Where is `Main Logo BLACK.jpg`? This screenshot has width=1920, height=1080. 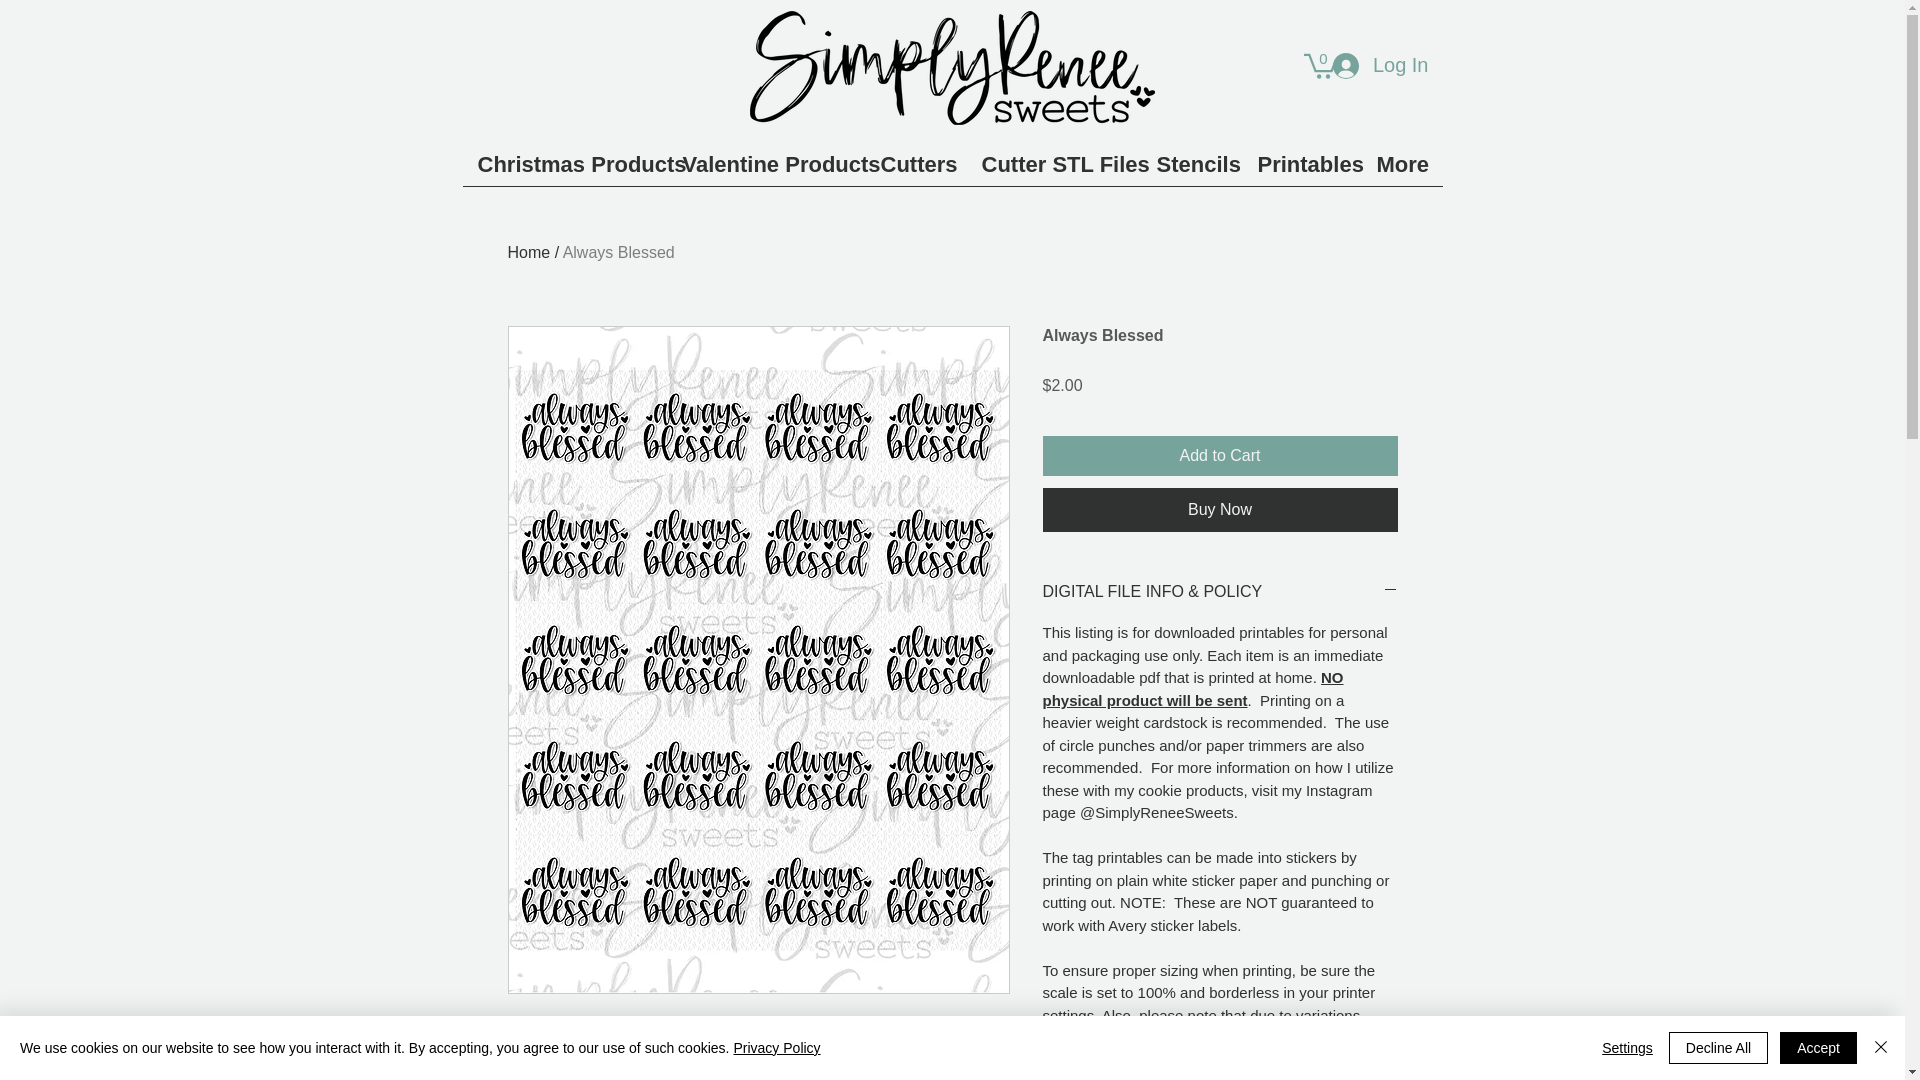
Main Logo BLACK.jpg is located at coordinates (952, 68).